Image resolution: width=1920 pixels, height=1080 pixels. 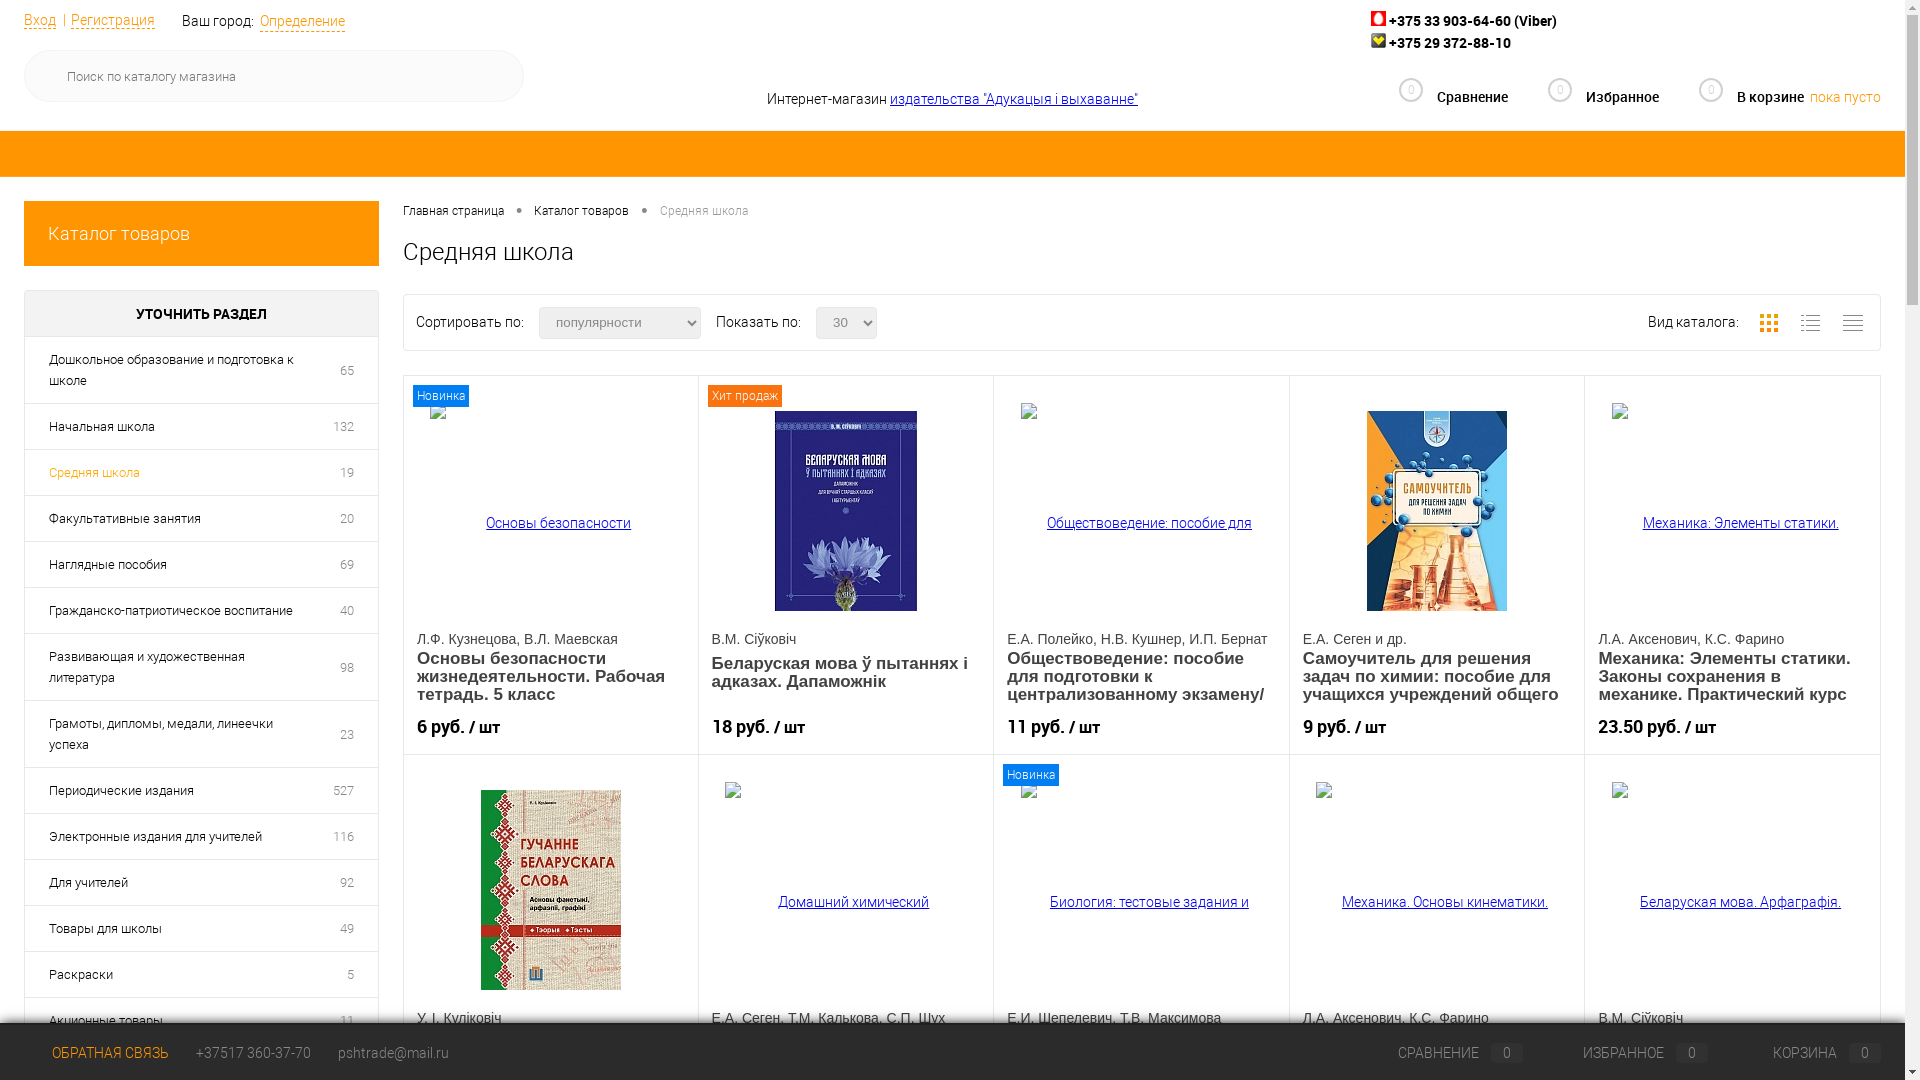 What do you see at coordinates (1550, 100) in the screenshot?
I see `0` at bounding box center [1550, 100].